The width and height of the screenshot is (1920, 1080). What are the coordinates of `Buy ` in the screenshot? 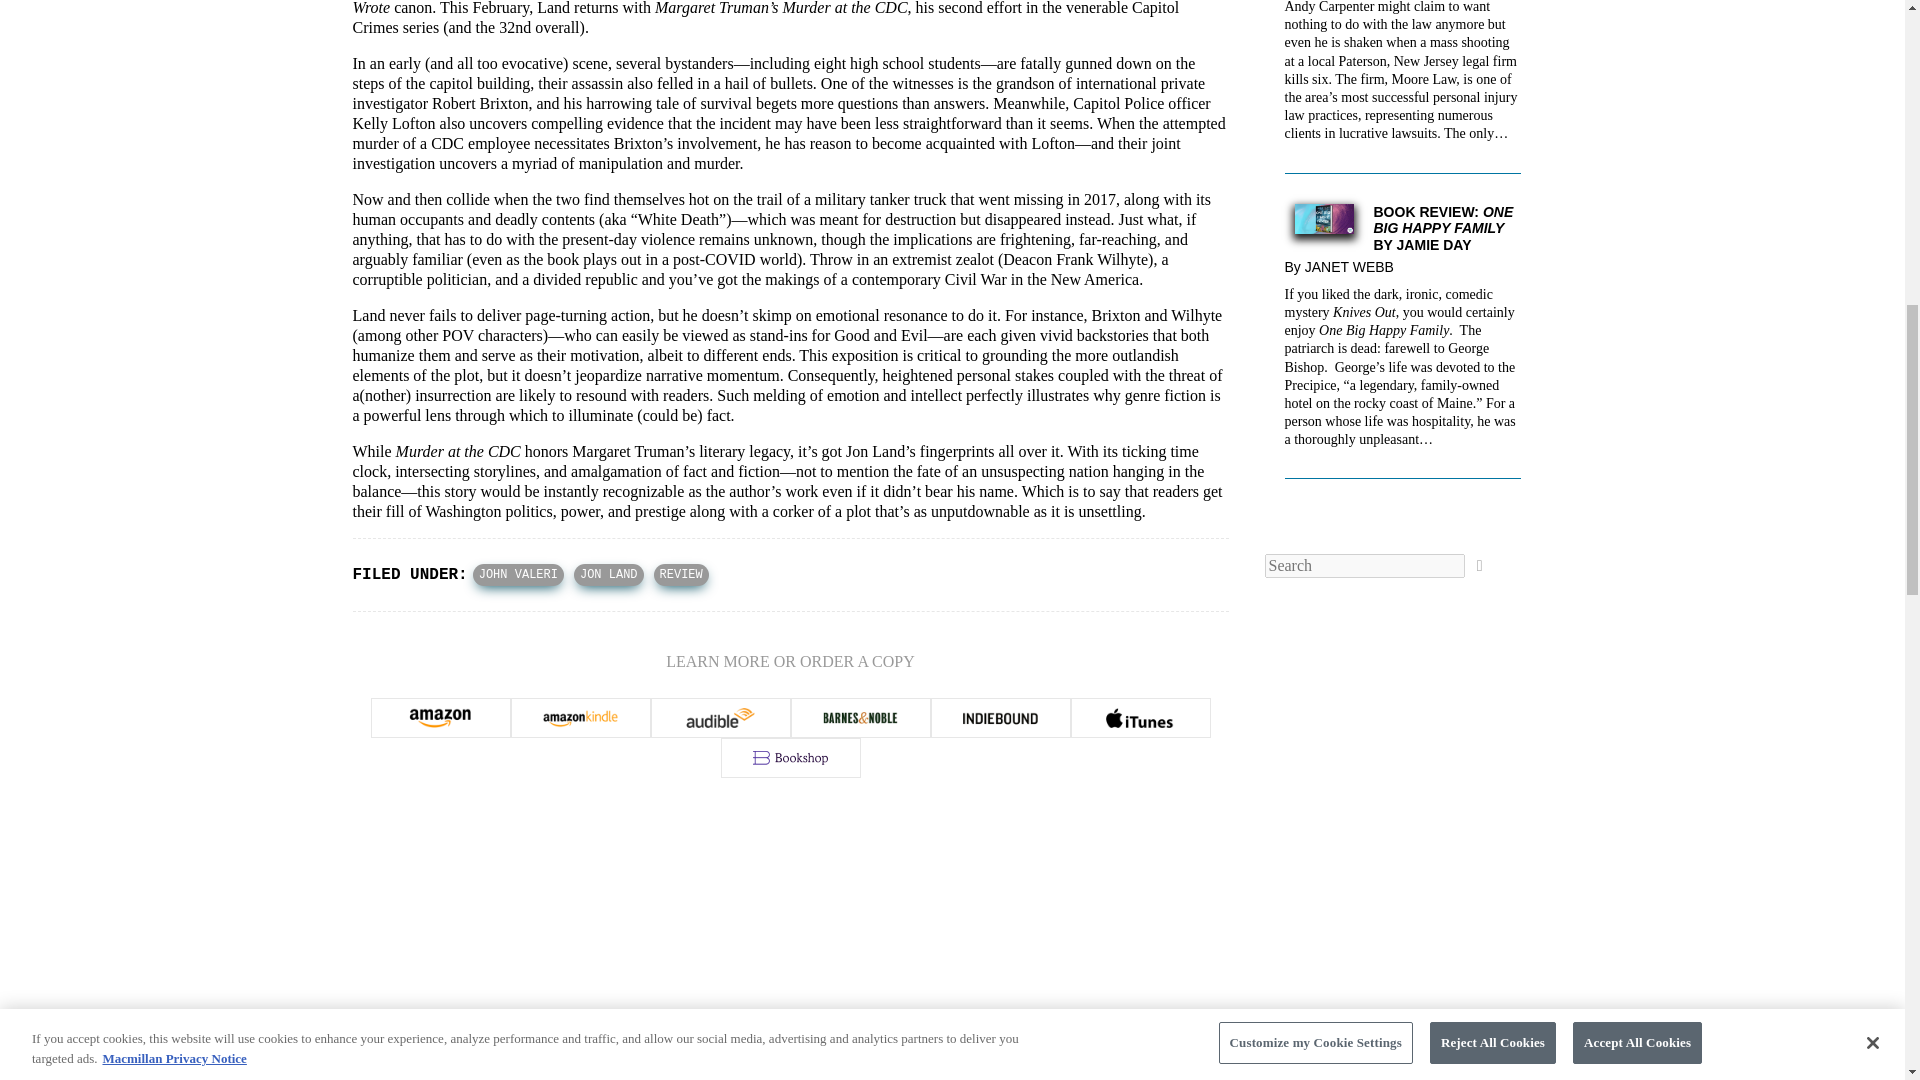 It's located at (1139, 717).